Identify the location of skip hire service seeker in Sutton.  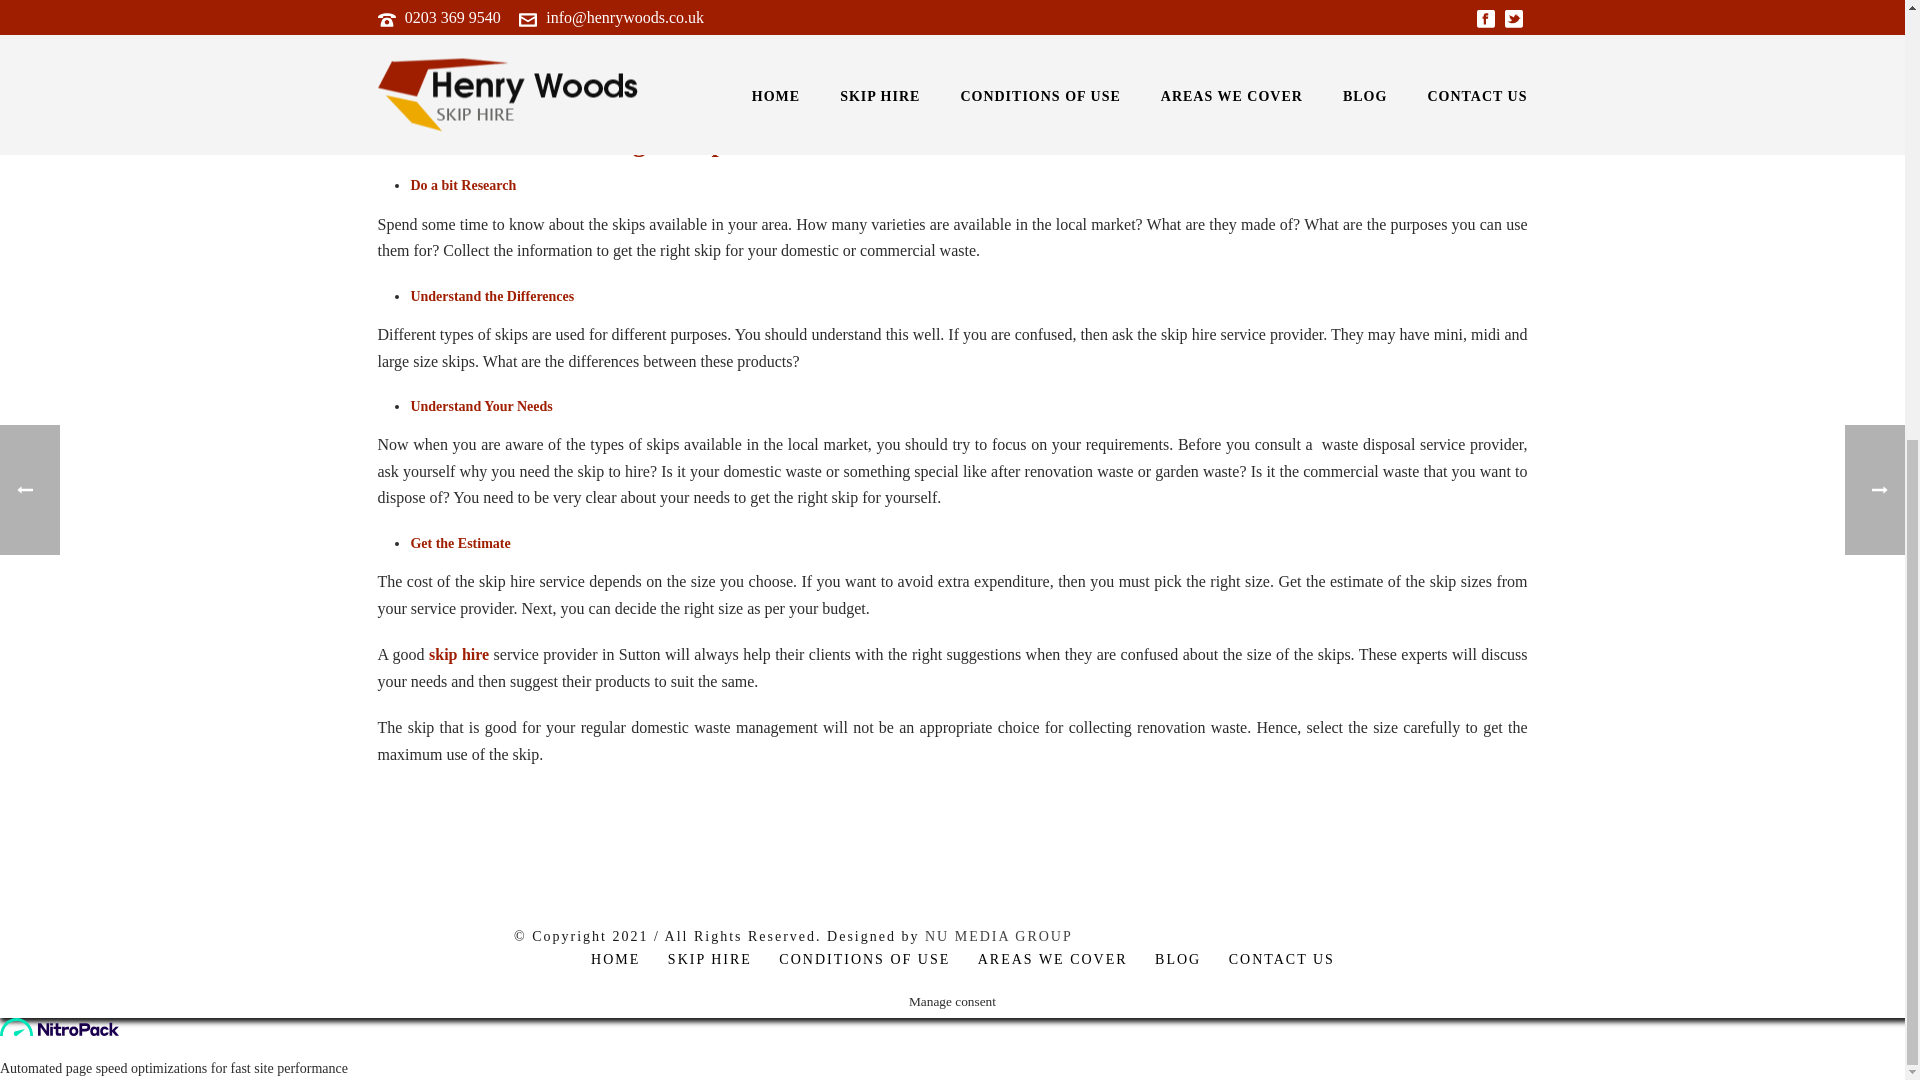
(518, 92).